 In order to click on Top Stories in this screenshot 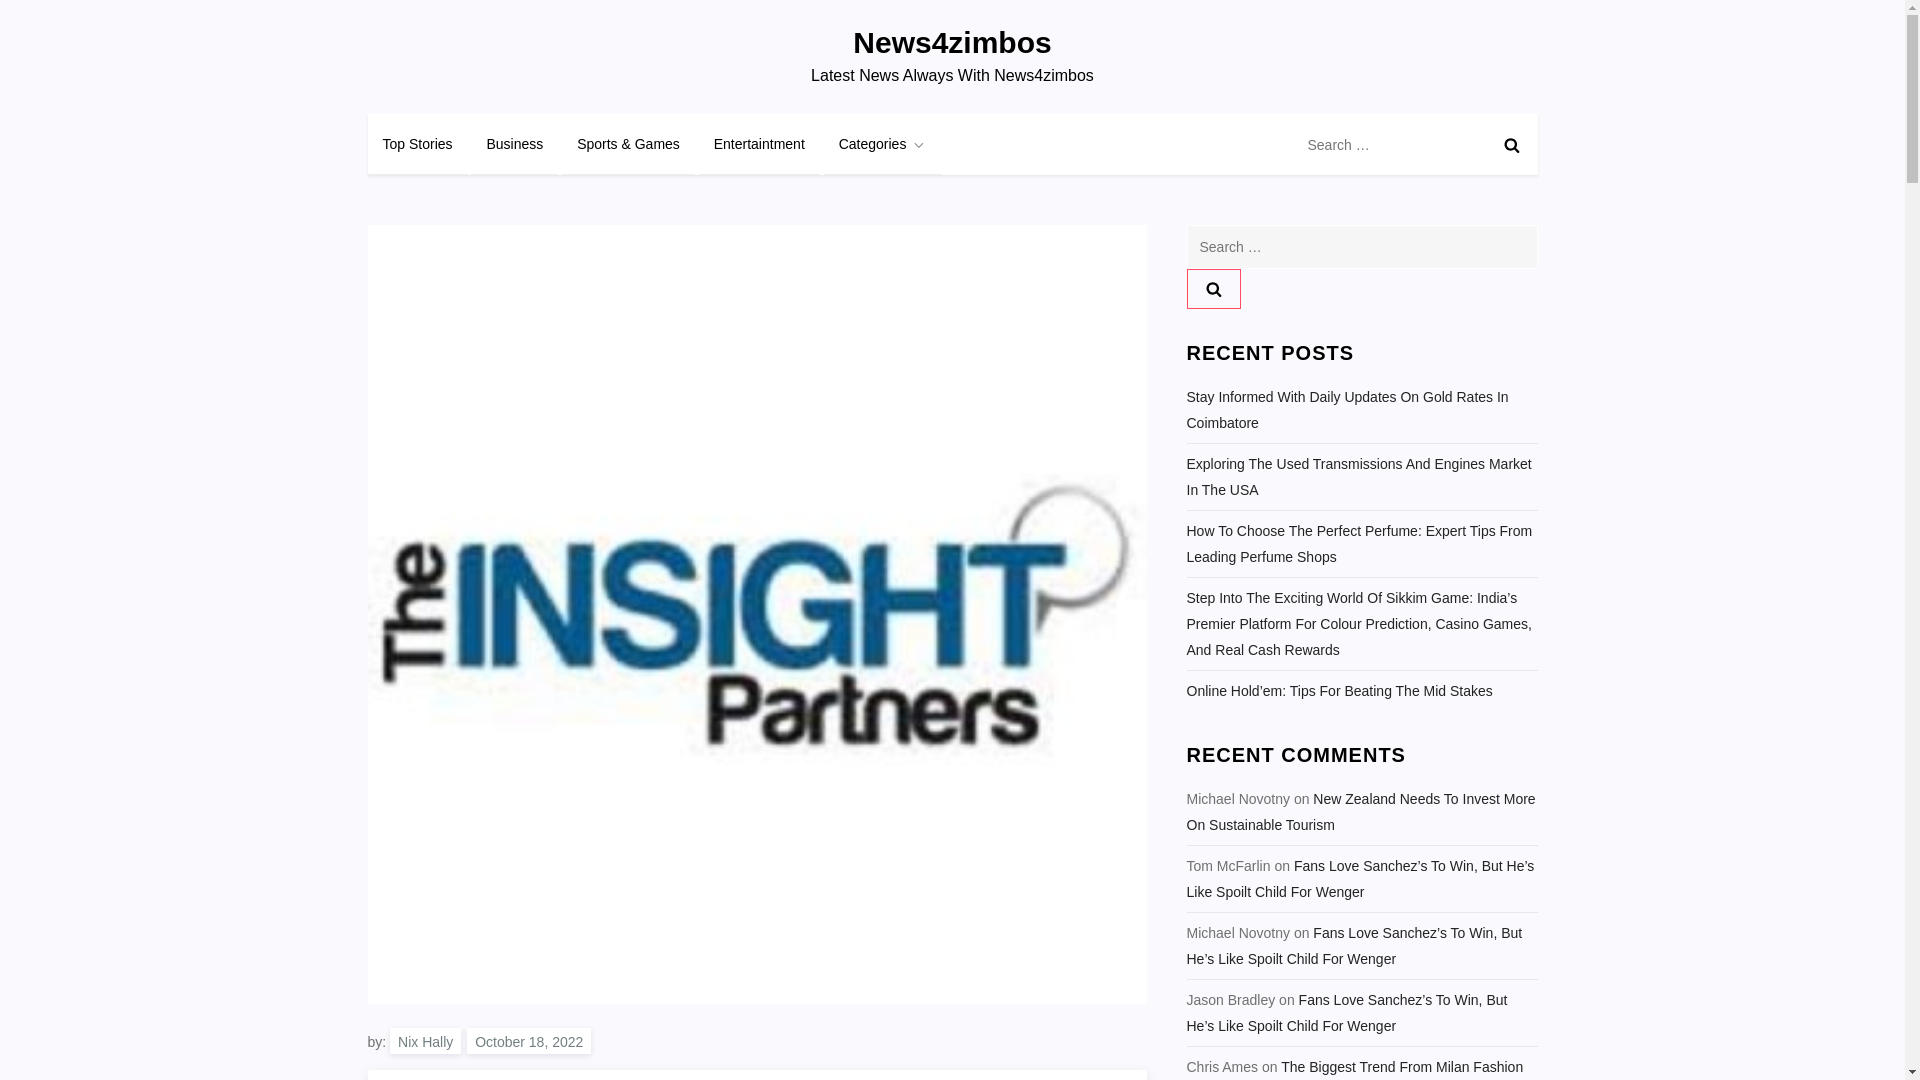, I will do `click(418, 144)`.